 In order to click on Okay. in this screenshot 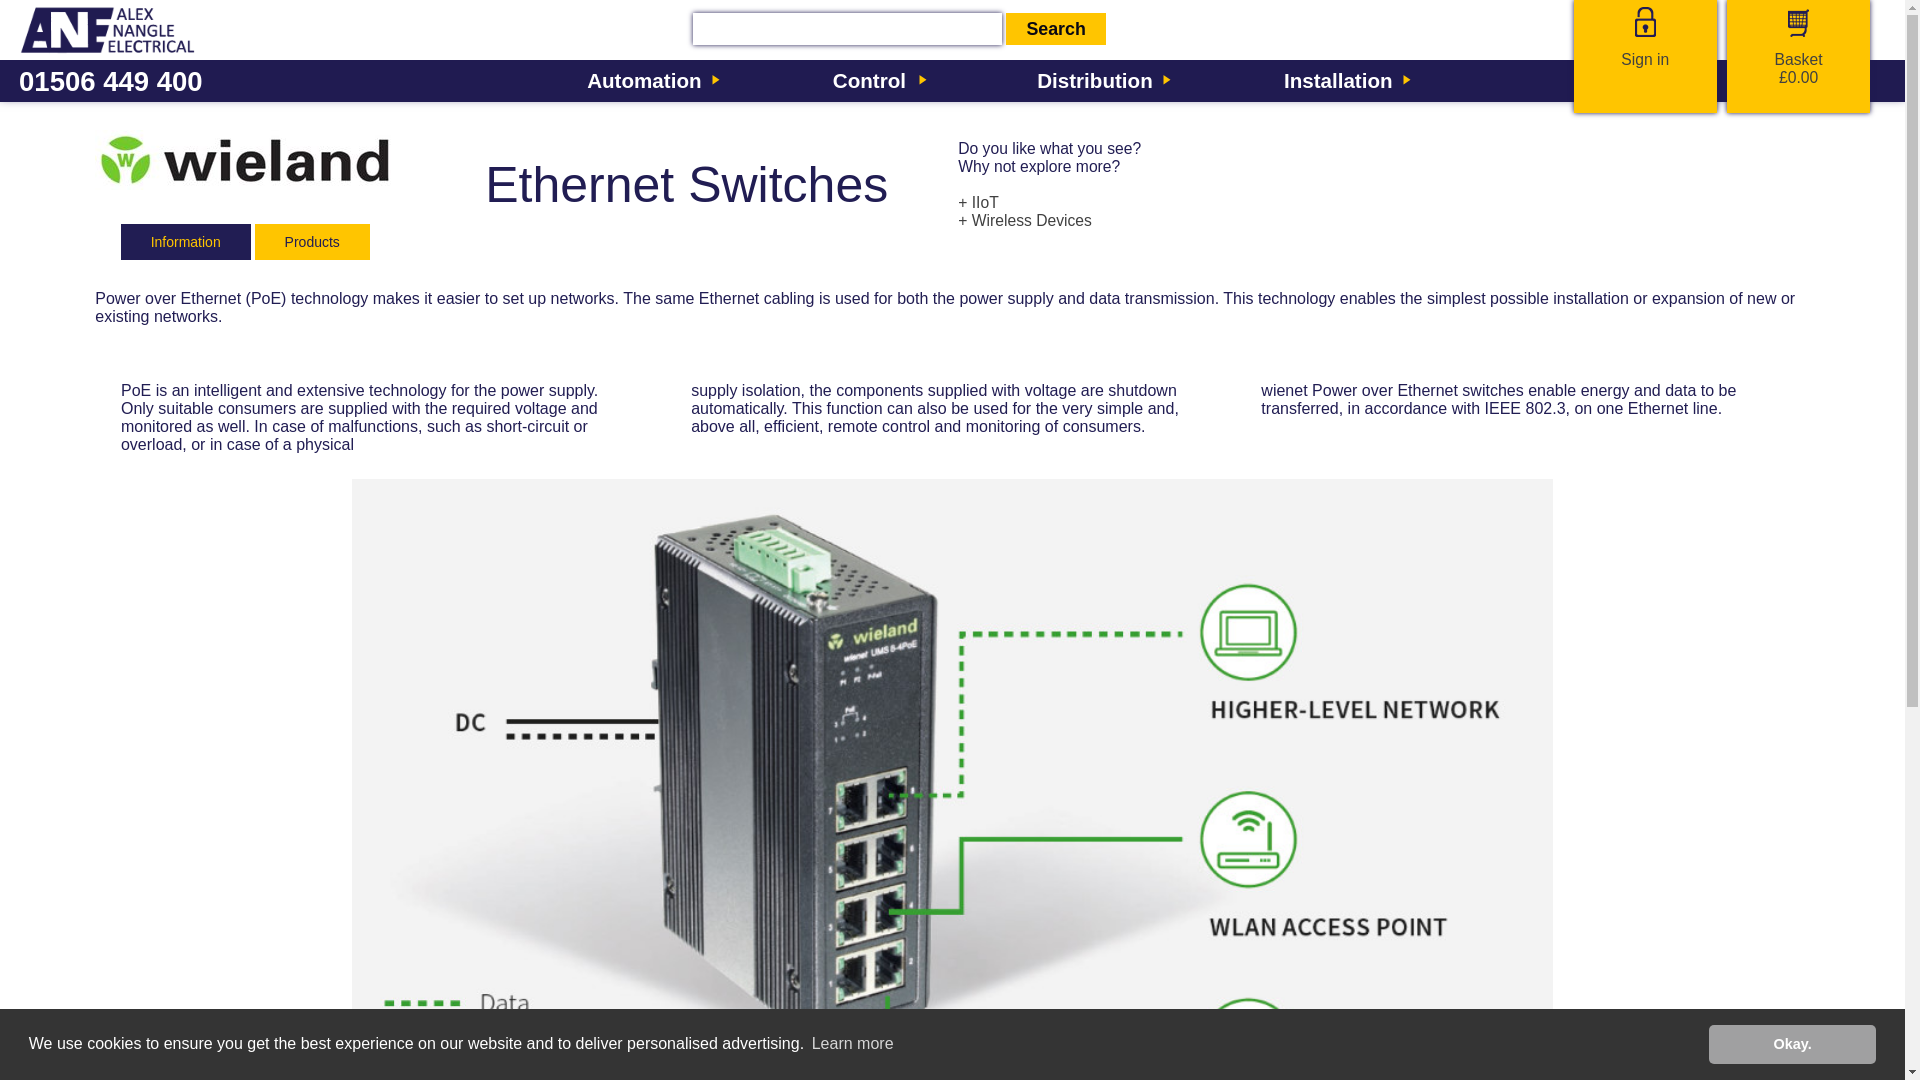, I will do `click(1792, 1043)`.